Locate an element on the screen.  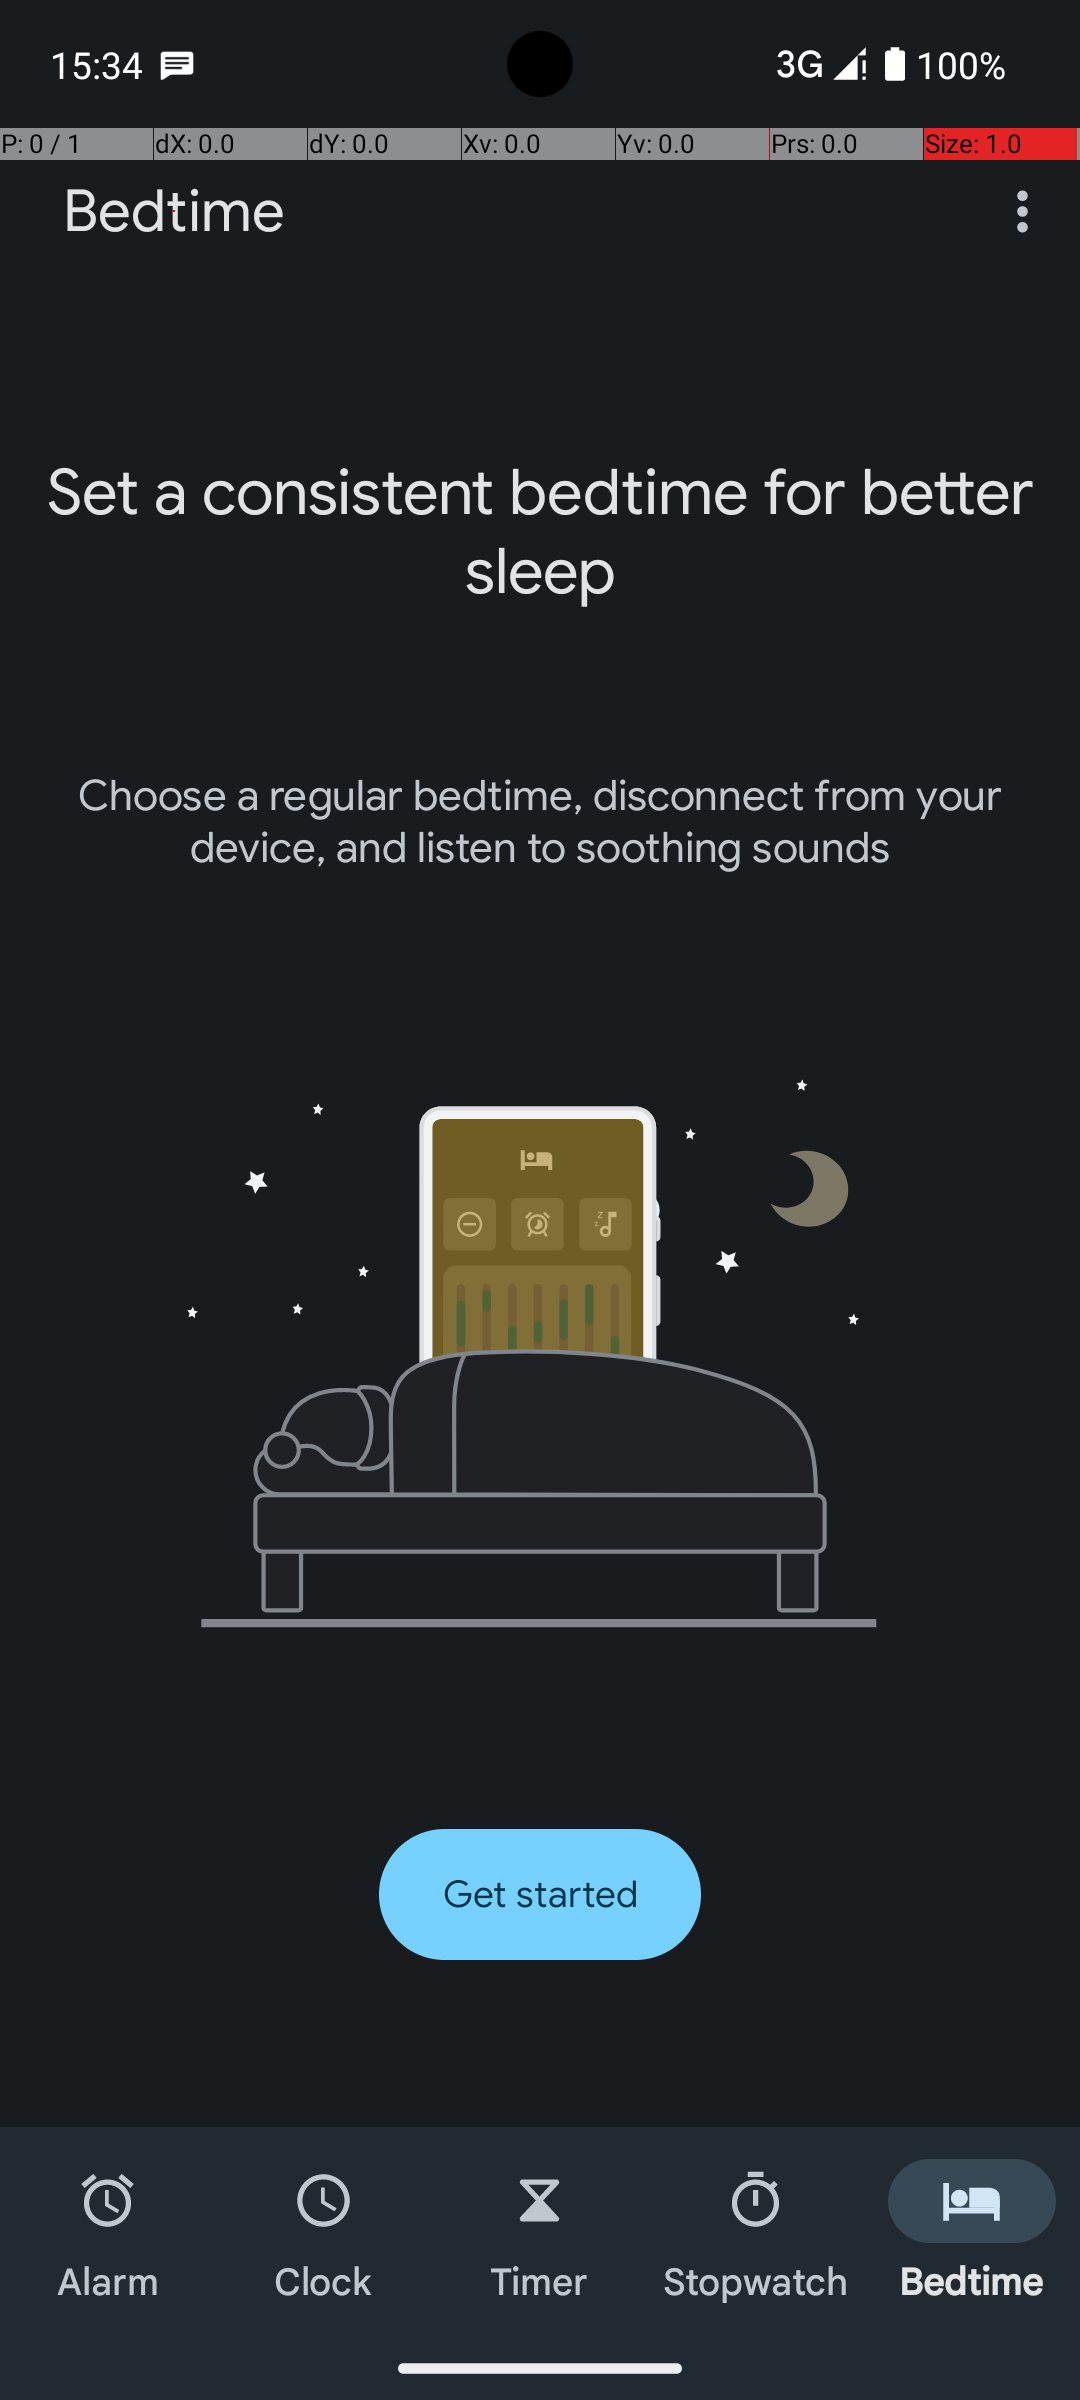
Set a consistent bedtime for better sleep is located at coordinates (540, 532).